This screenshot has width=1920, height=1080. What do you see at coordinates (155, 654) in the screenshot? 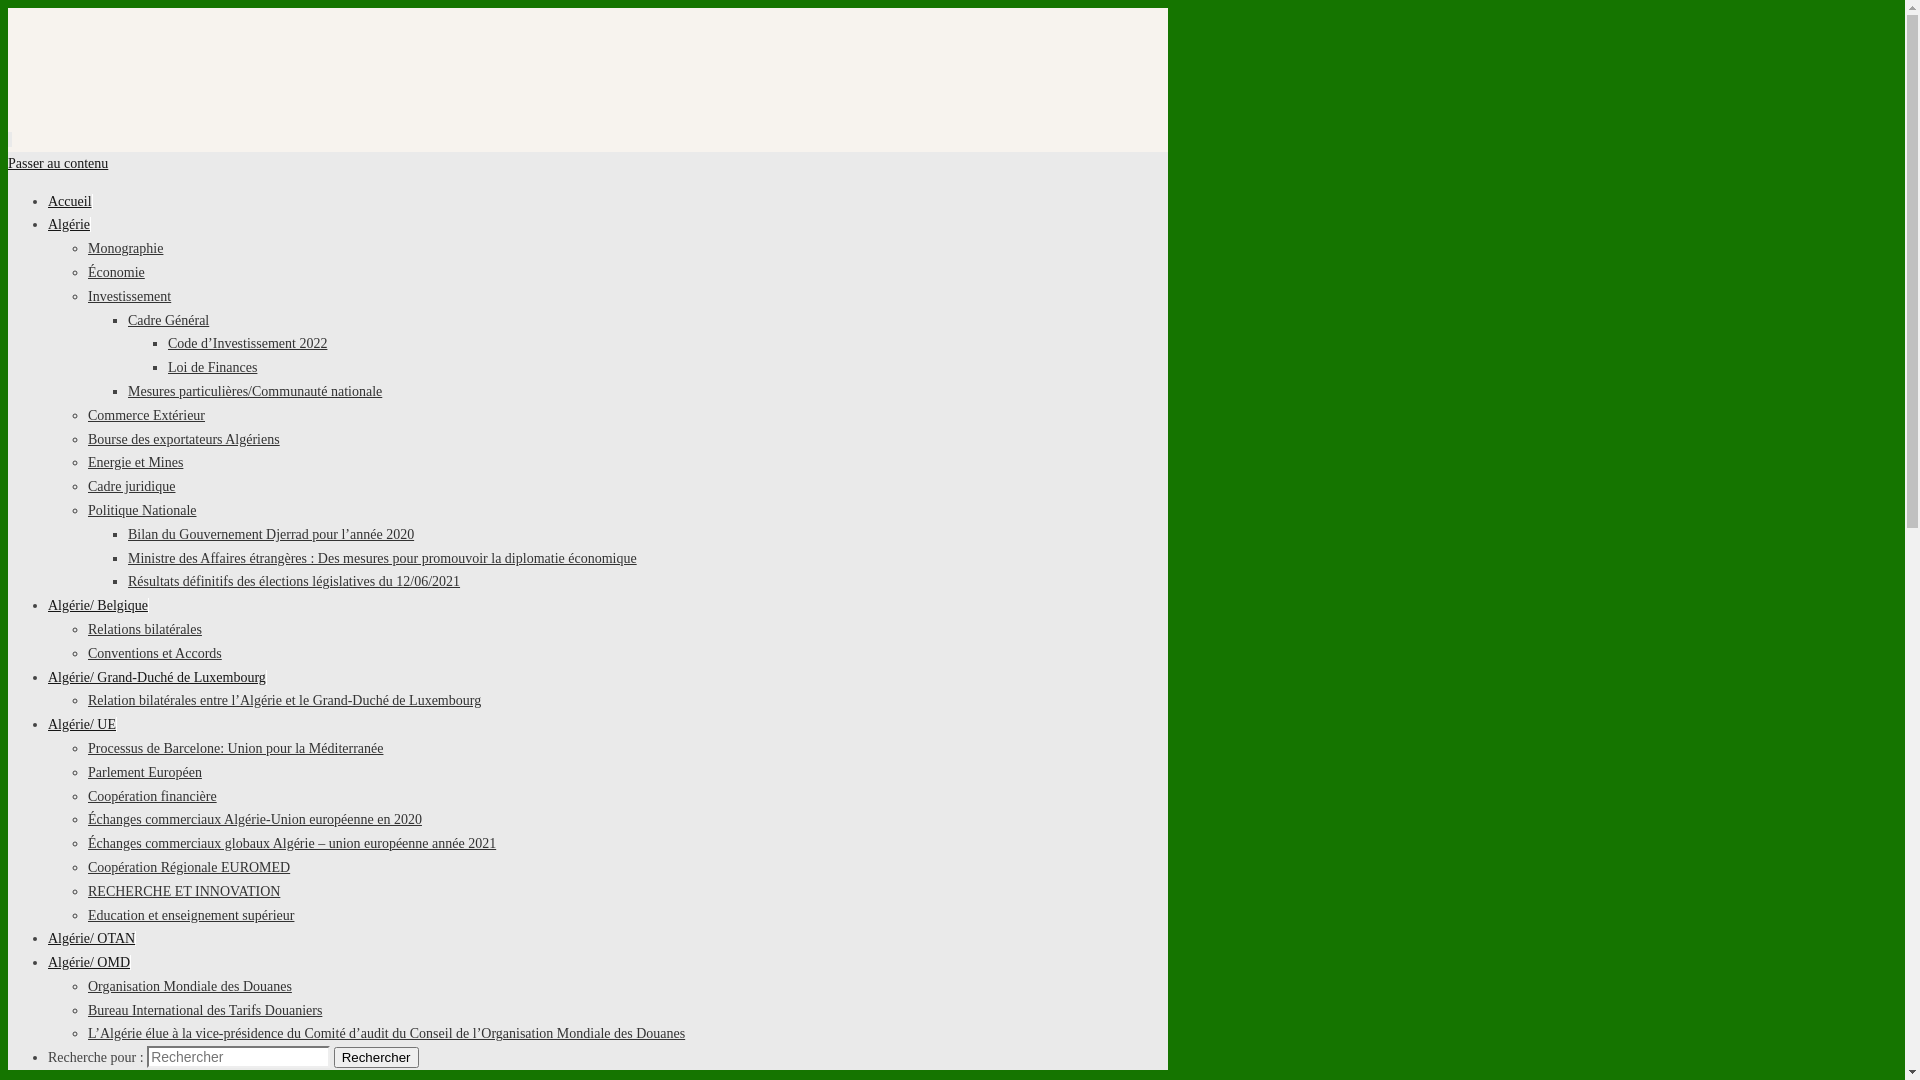
I see `Conventions et Accords` at bounding box center [155, 654].